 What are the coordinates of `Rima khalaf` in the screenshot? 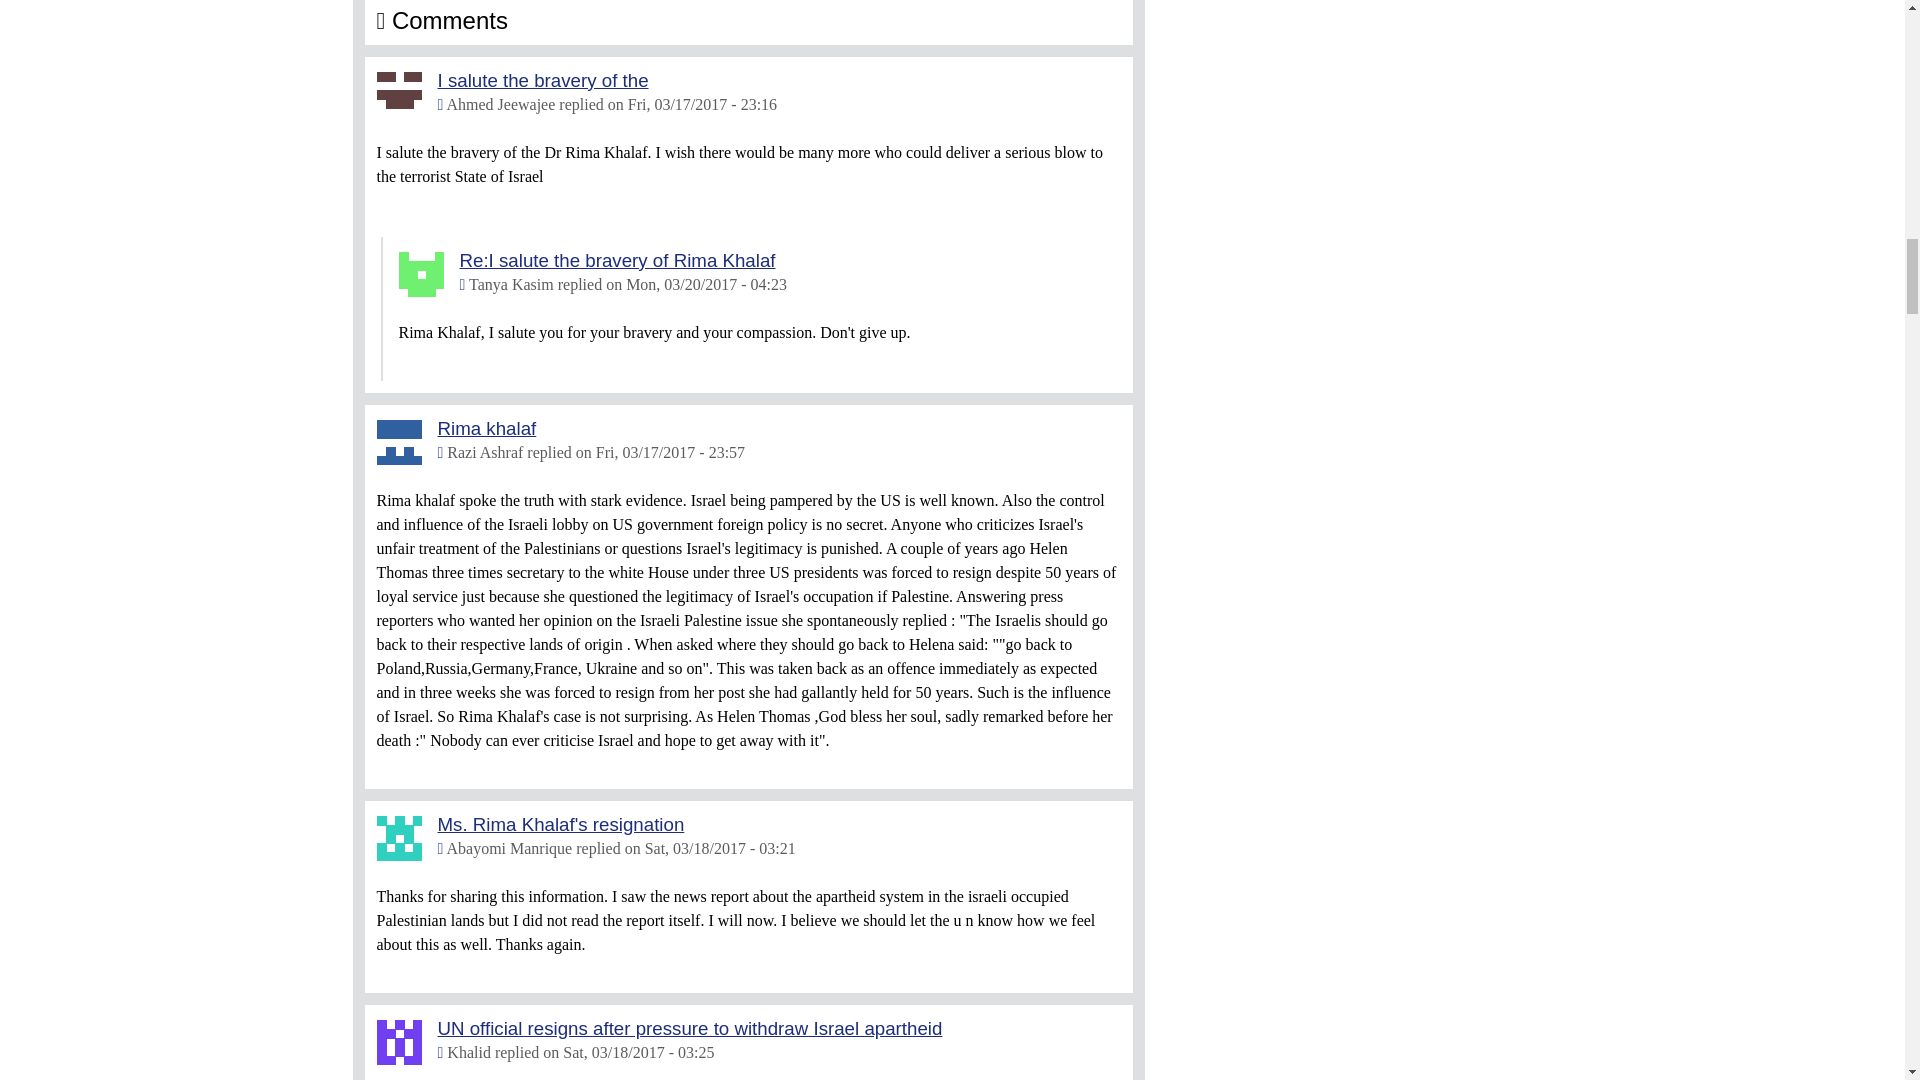 It's located at (487, 428).